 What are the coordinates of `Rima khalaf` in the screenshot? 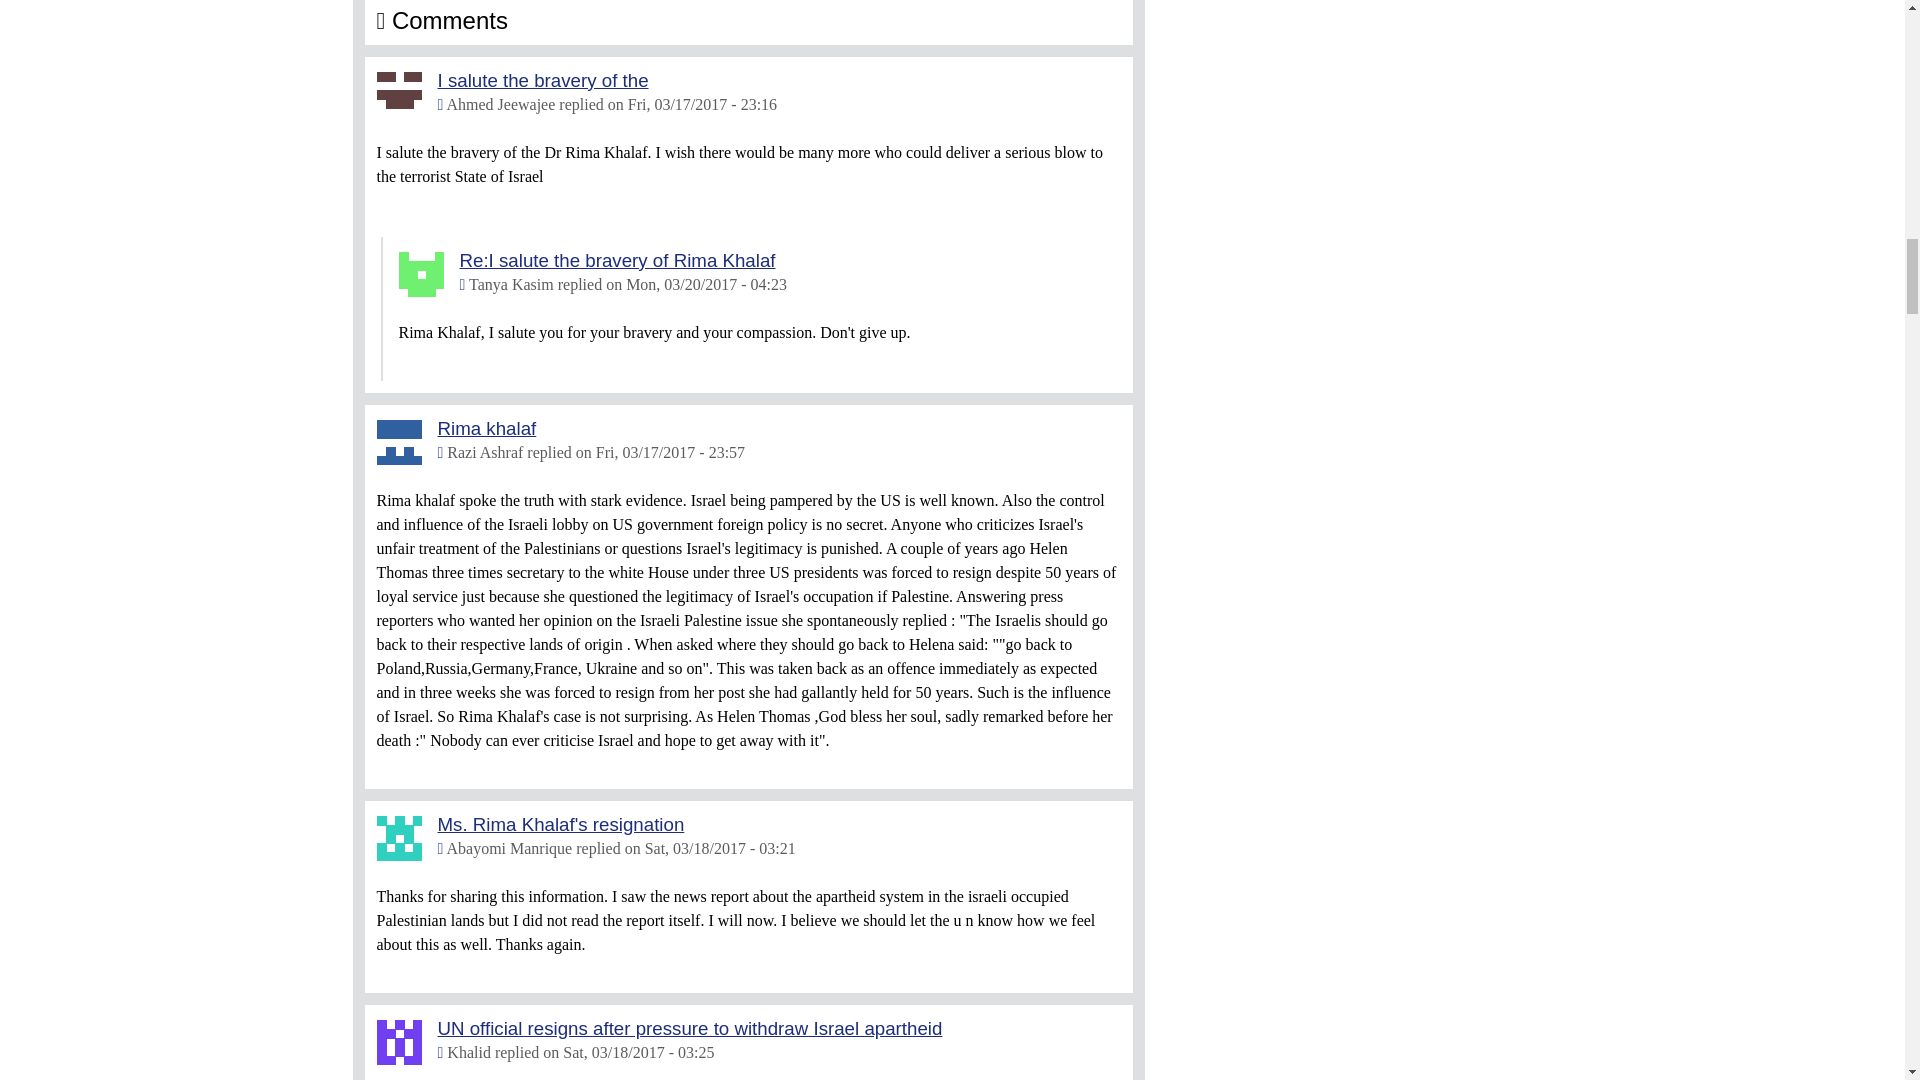 It's located at (487, 428).